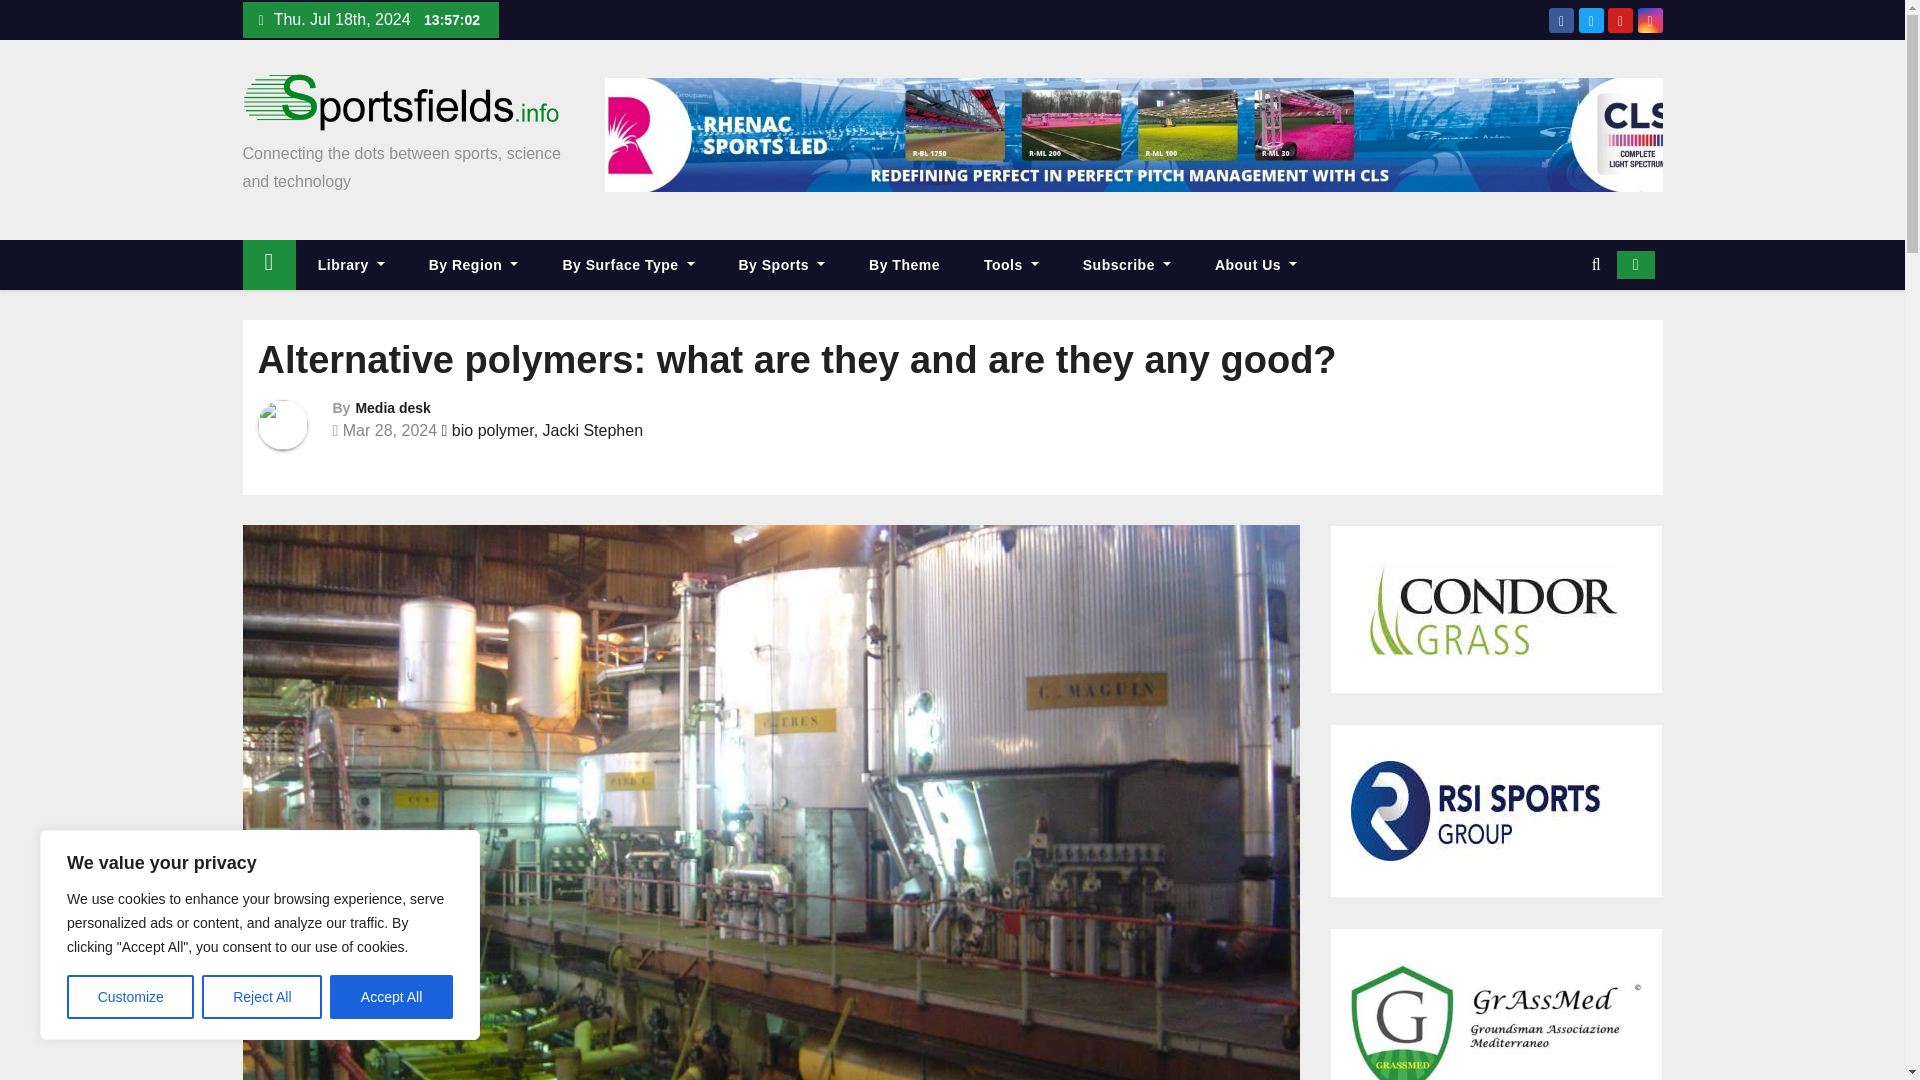 The height and width of the screenshot is (1080, 1920). Describe the element at coordinates (474, 264) in the screenshot. I see `By region` at that location.